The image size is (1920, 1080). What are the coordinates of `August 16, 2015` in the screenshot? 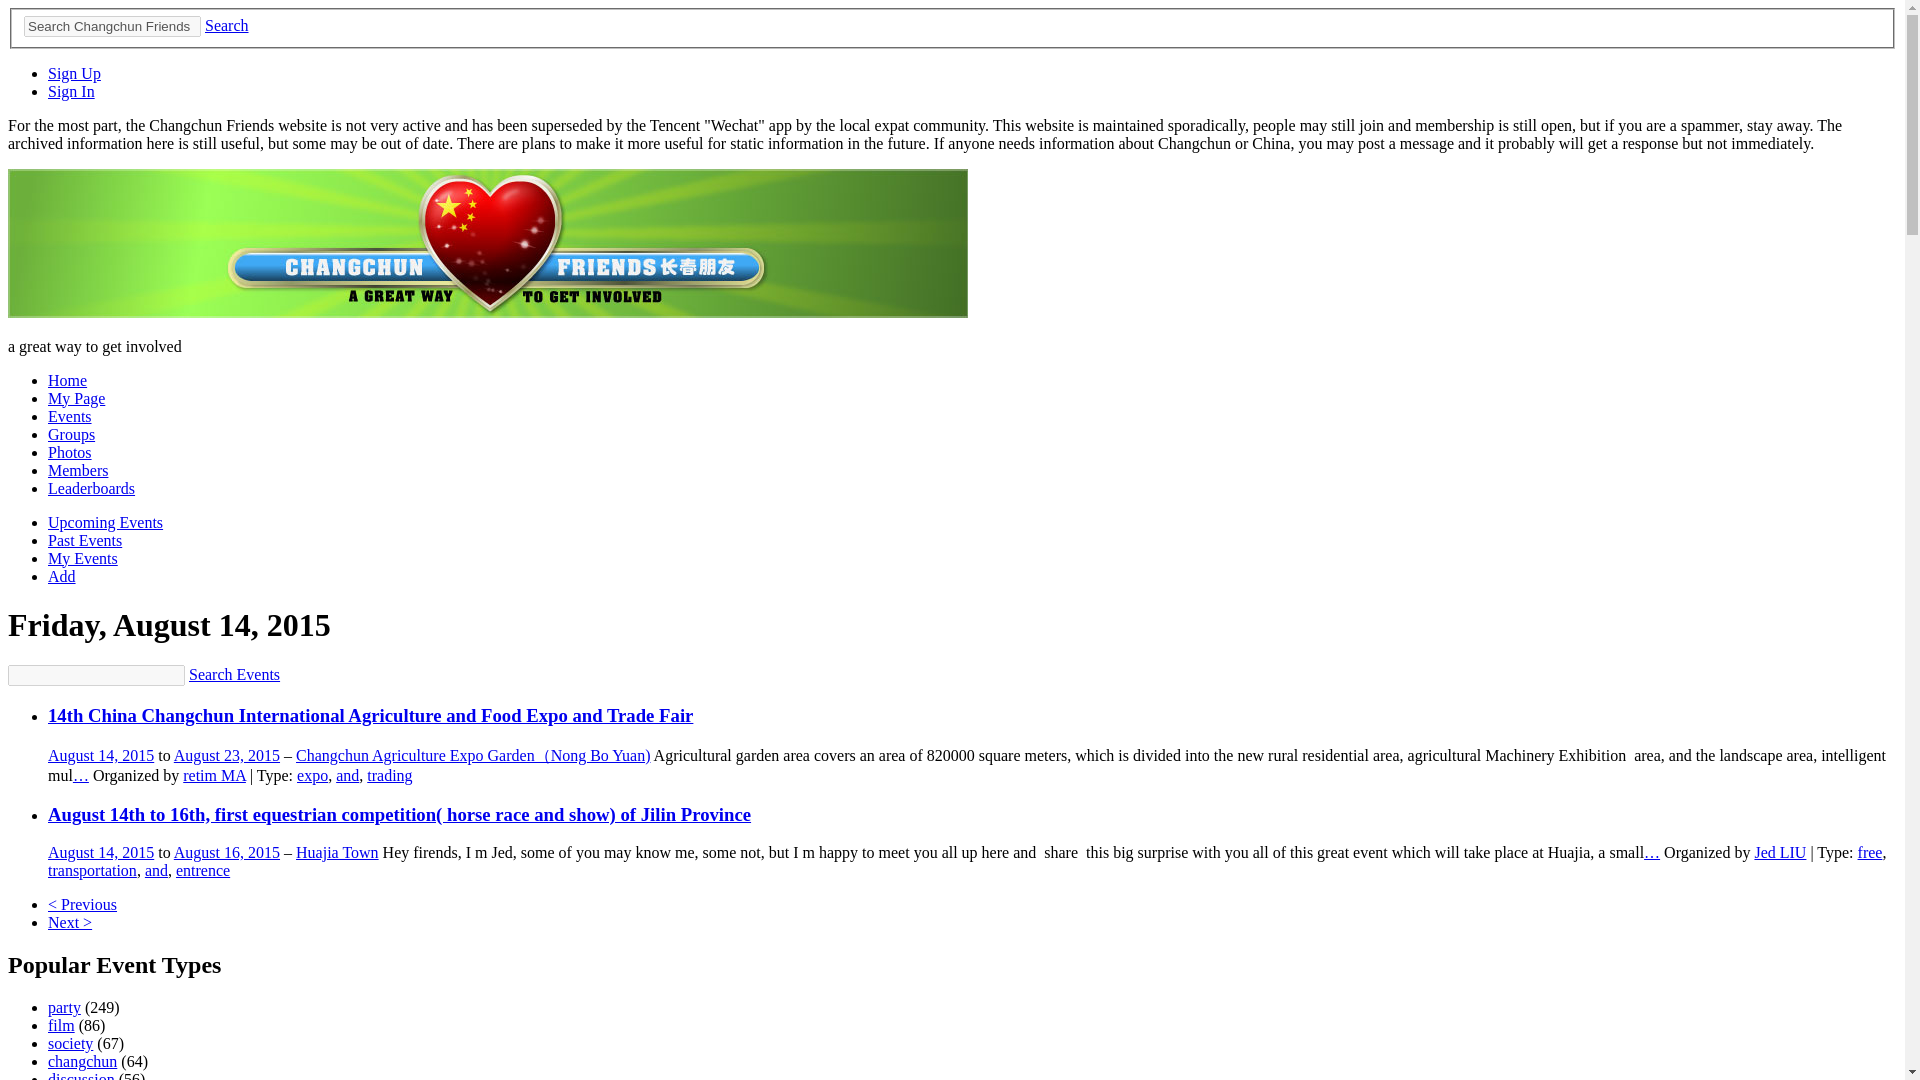 It's located at (227, 852).